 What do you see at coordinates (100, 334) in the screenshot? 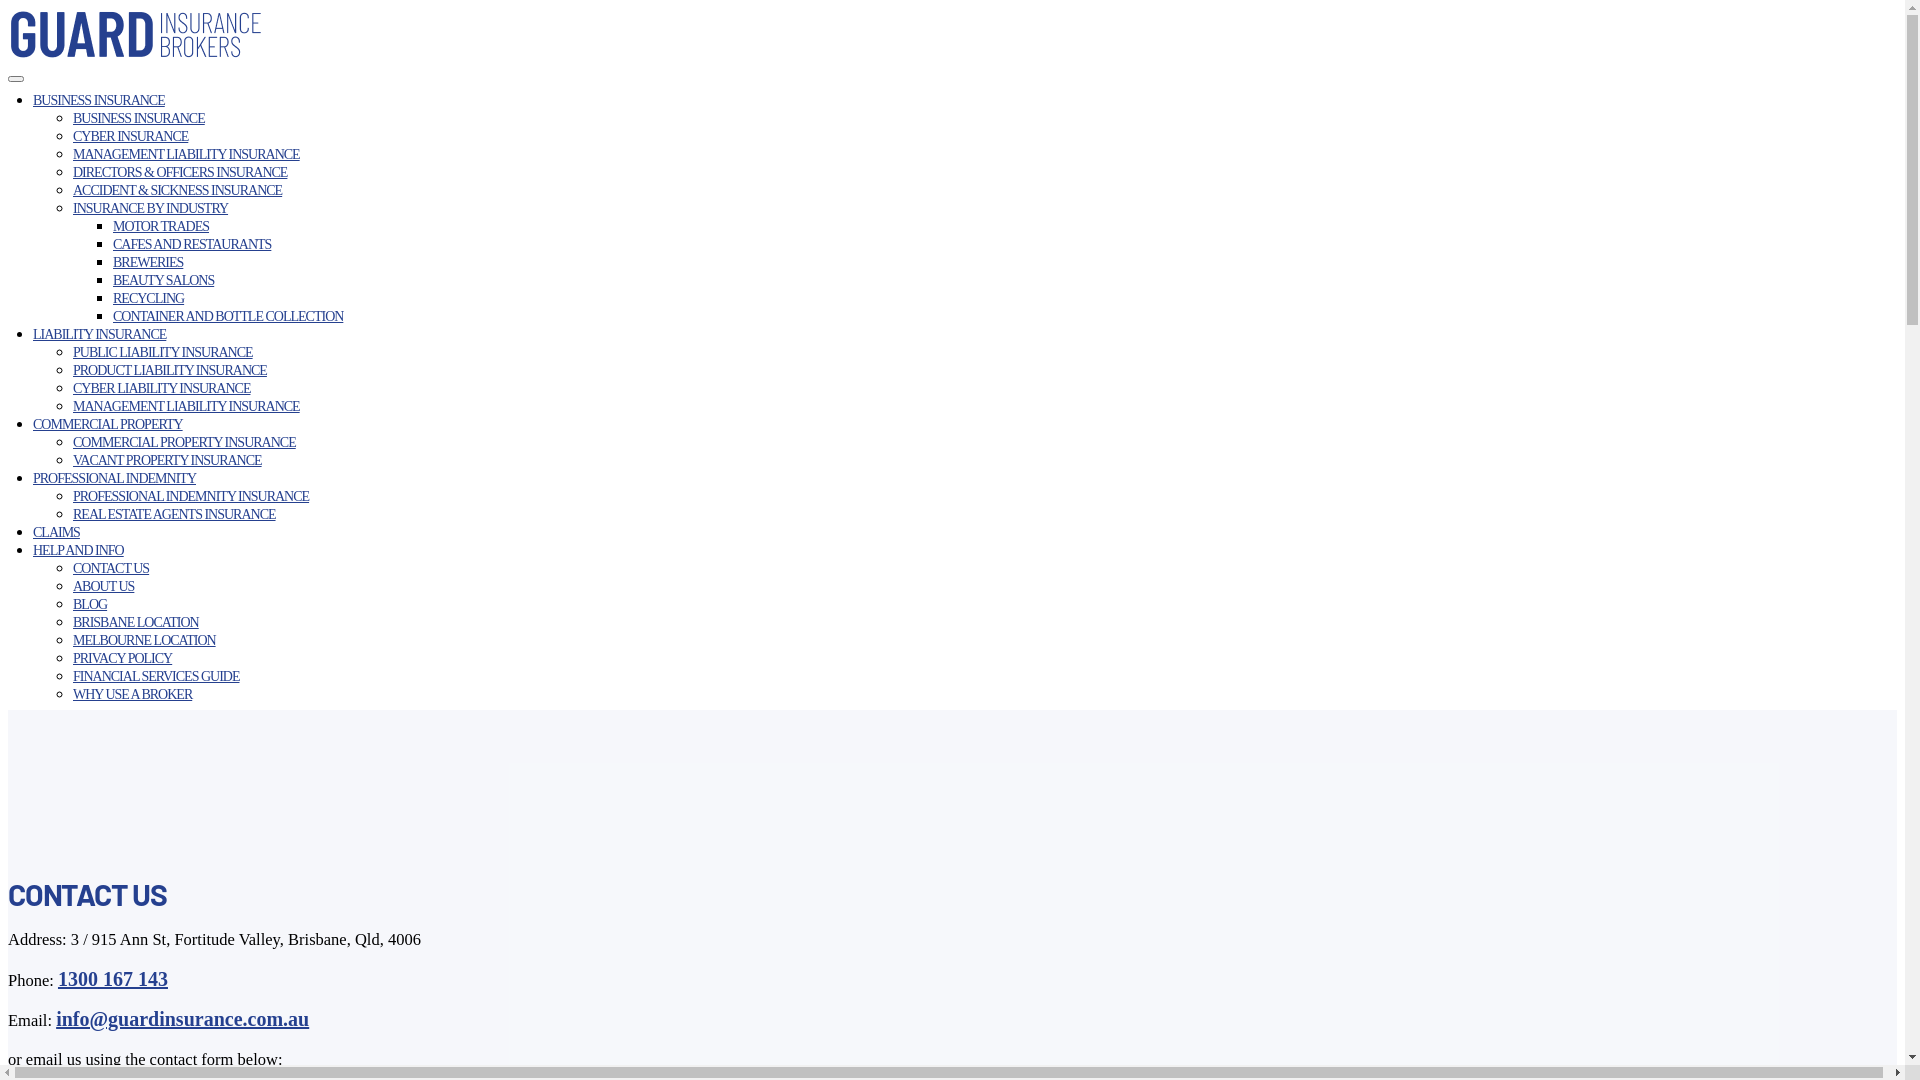
I see `LIABILITY INSURANCE` at bounding box center [100, 334].